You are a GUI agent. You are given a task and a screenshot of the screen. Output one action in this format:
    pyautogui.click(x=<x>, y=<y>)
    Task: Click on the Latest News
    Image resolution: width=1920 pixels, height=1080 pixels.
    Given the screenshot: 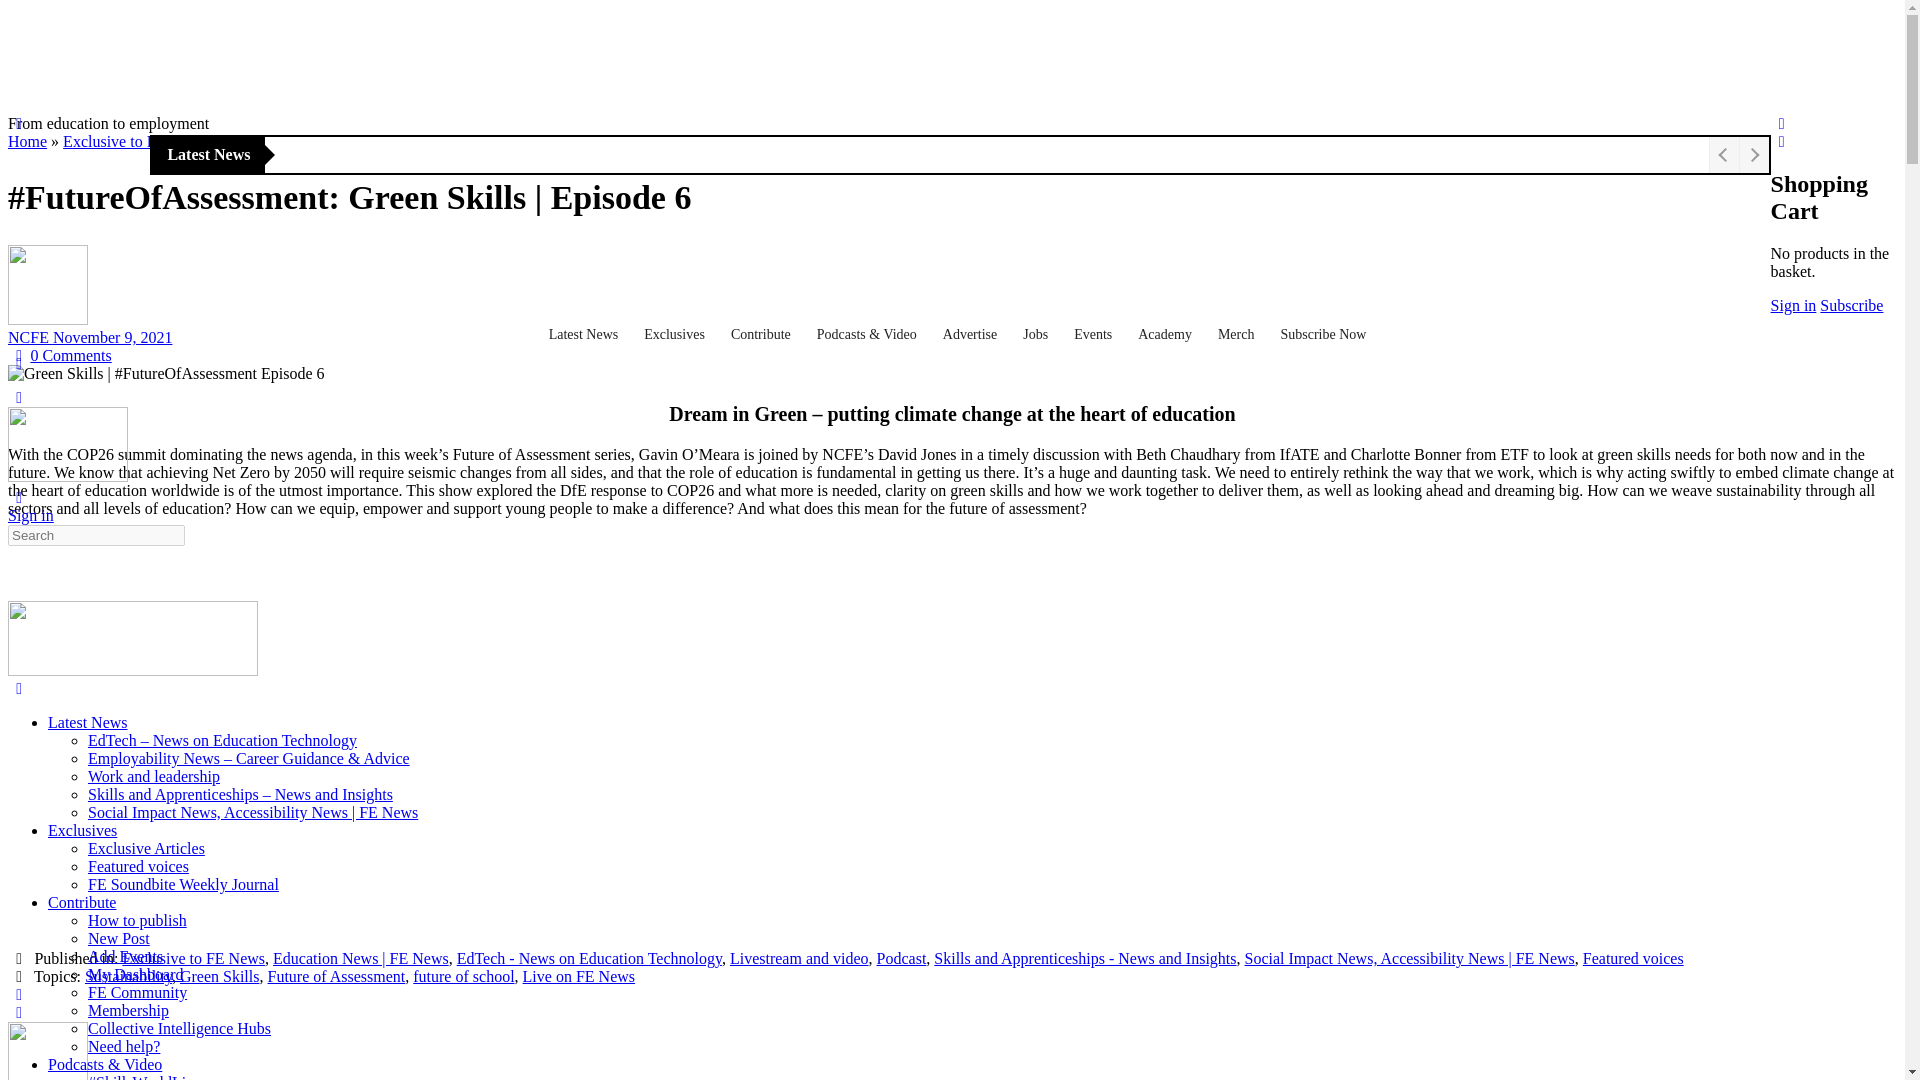 What is the action you would take?
    pyautogui.click(x=587, y=335)
    